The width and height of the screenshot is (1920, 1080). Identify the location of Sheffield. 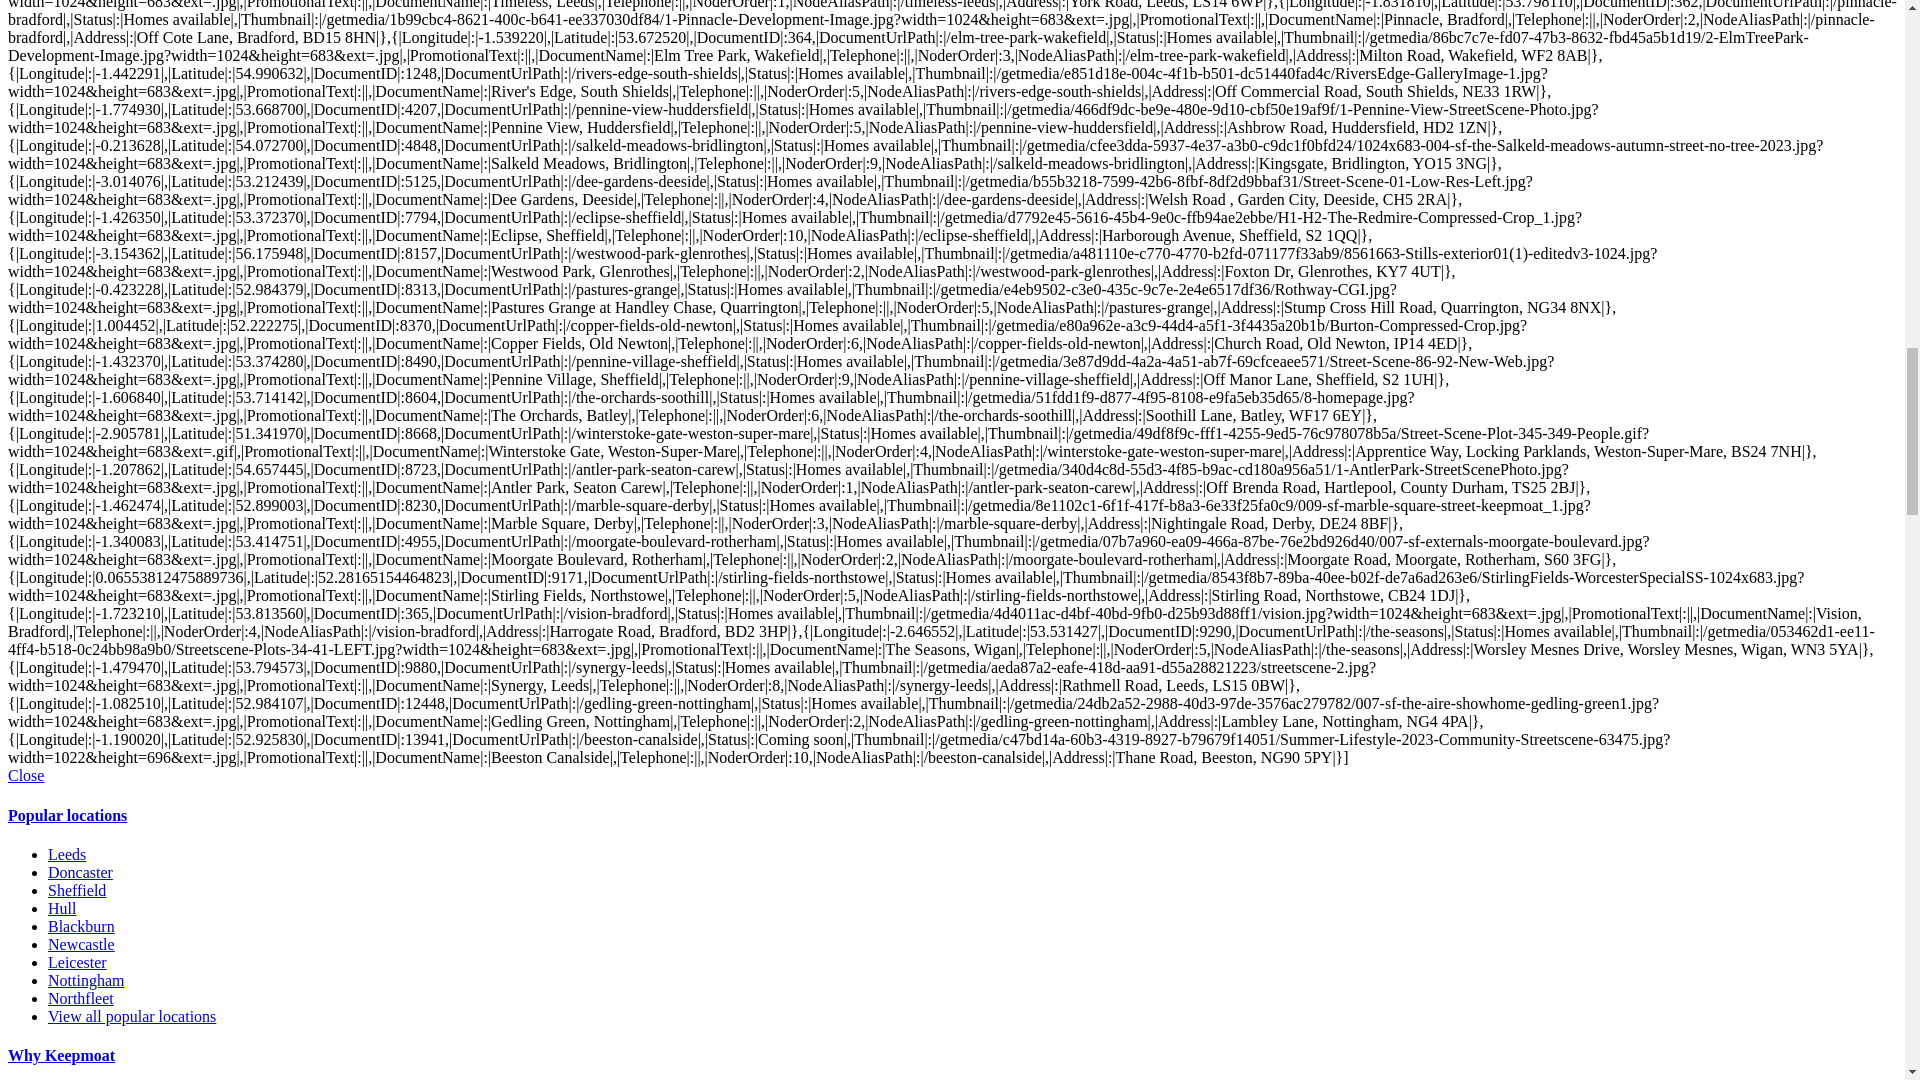
(76, 890).